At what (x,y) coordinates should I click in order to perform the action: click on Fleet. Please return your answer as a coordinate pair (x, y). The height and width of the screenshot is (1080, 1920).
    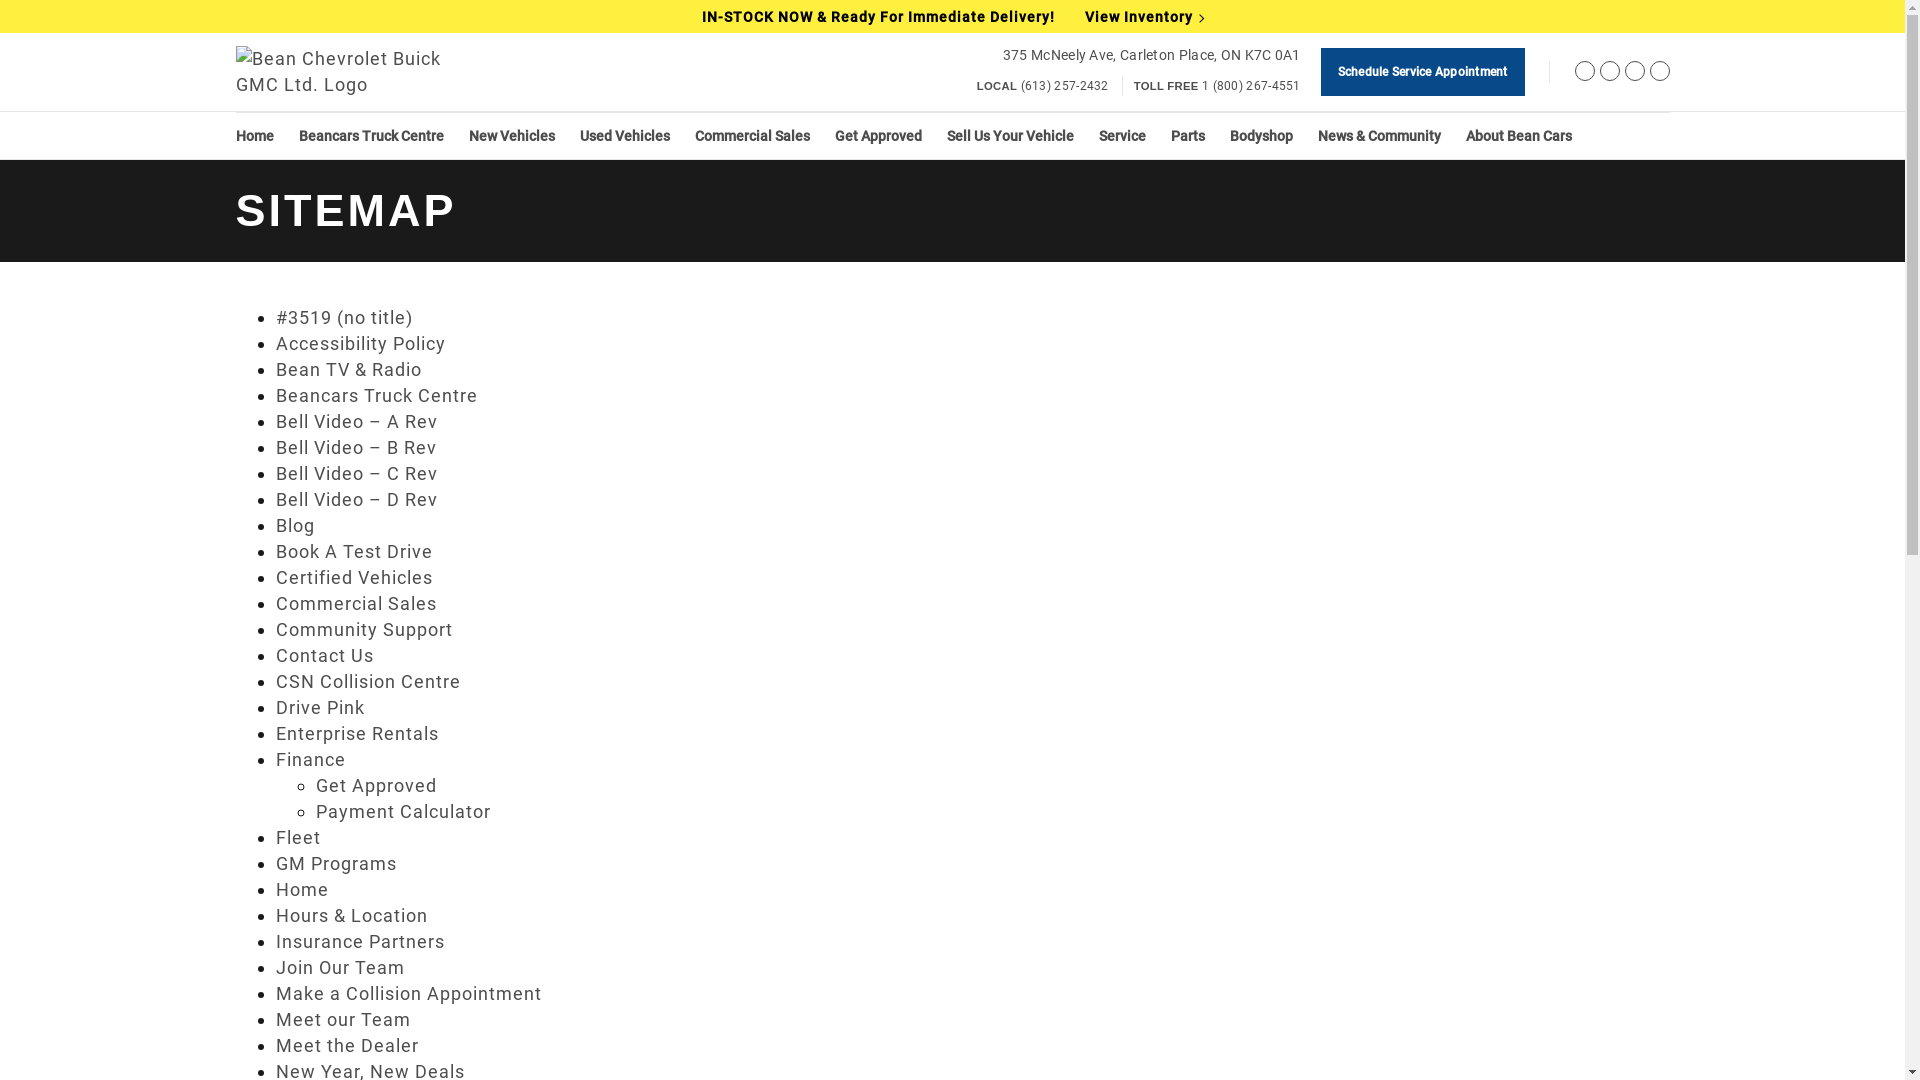
    Looking at the image, I should click on (298, 838).